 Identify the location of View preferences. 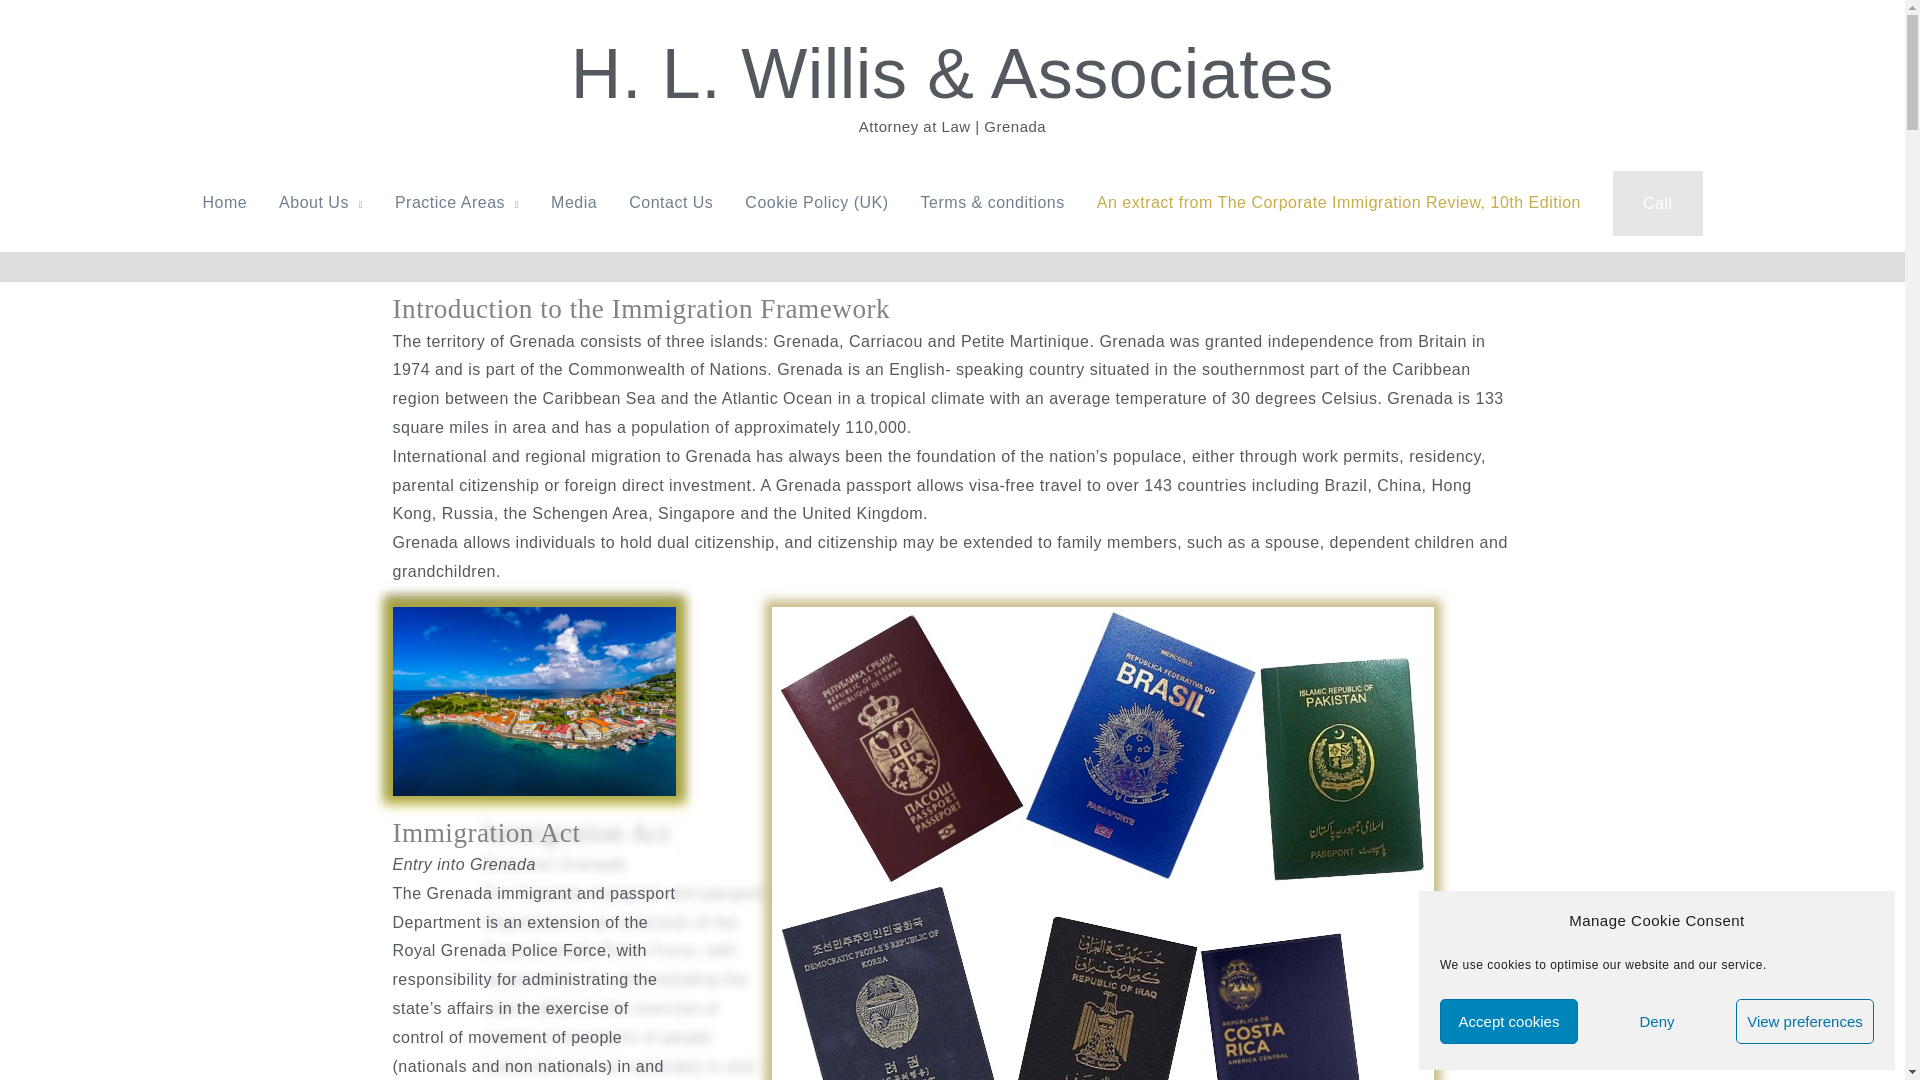
(1804, 1022).